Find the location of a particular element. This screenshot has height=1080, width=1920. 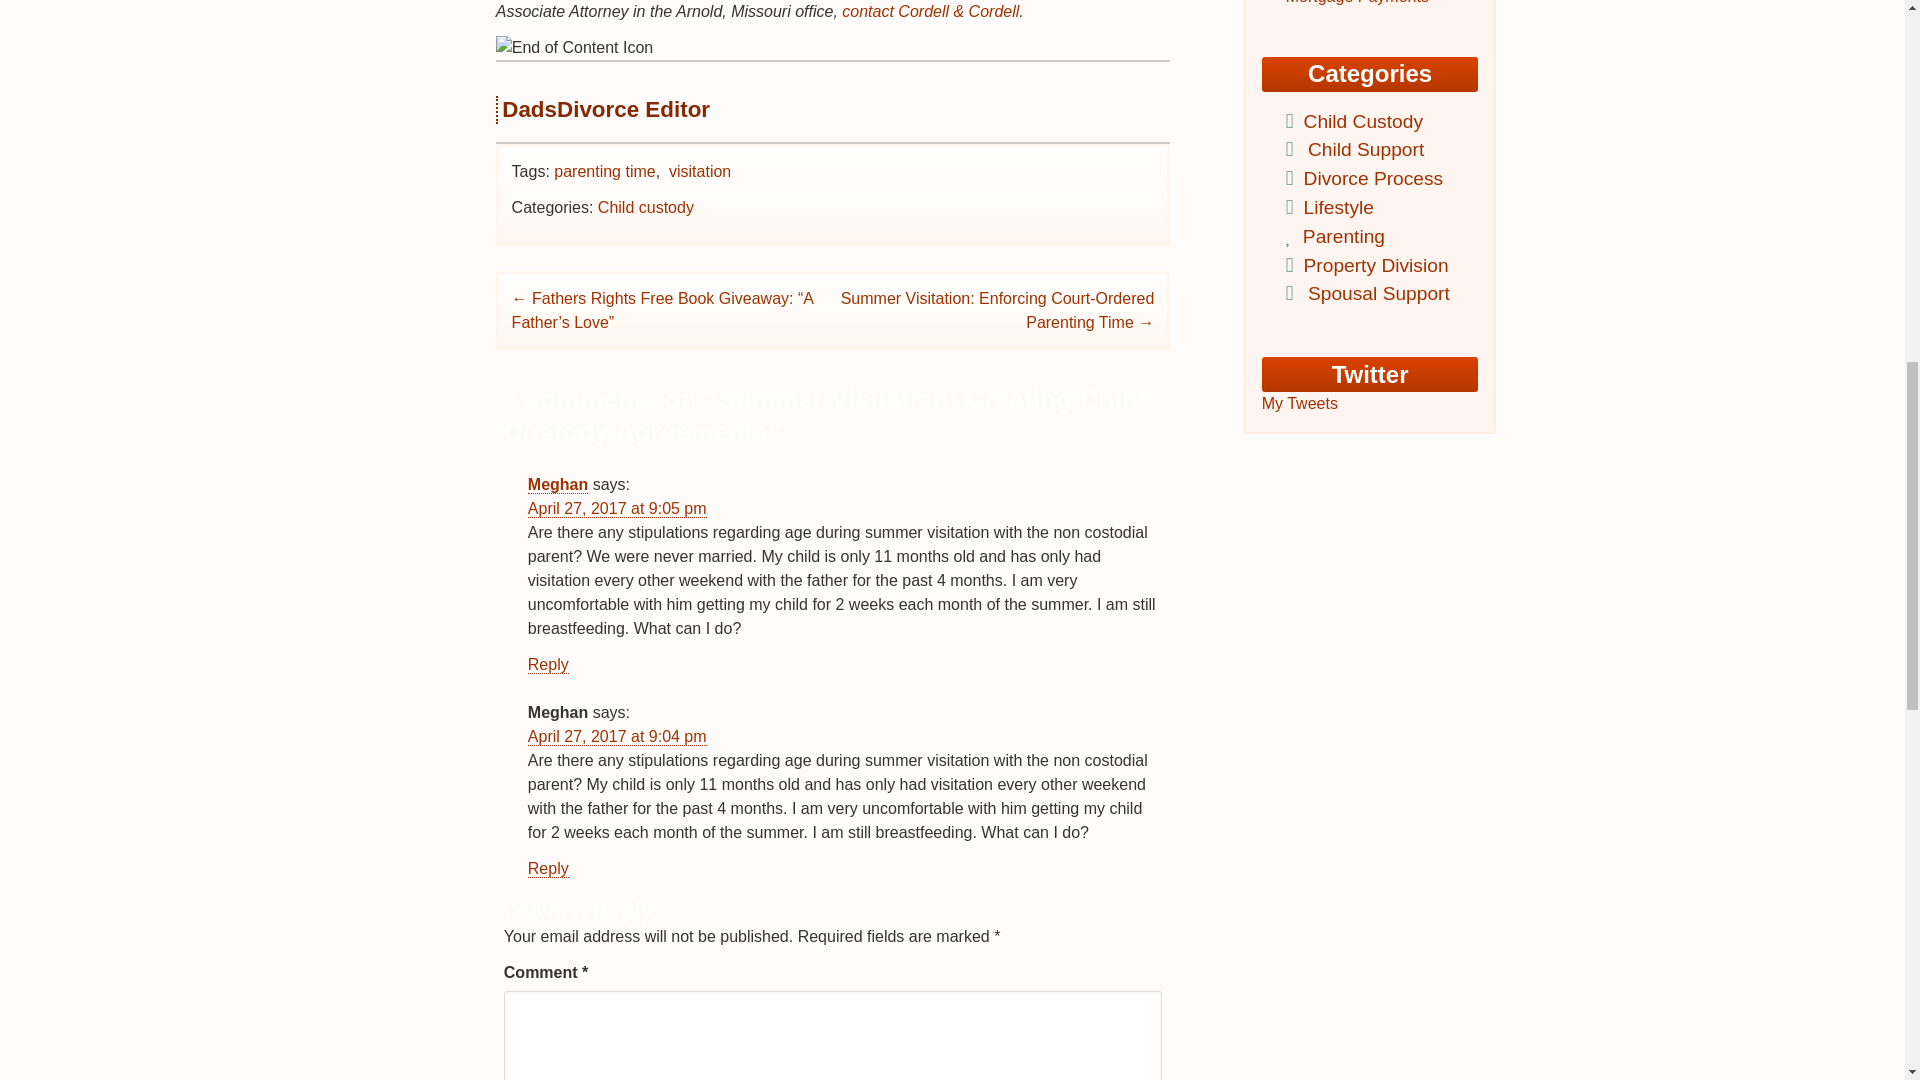

April 27, 2017 at 9:04 pm is located at coordinates (617, 736).